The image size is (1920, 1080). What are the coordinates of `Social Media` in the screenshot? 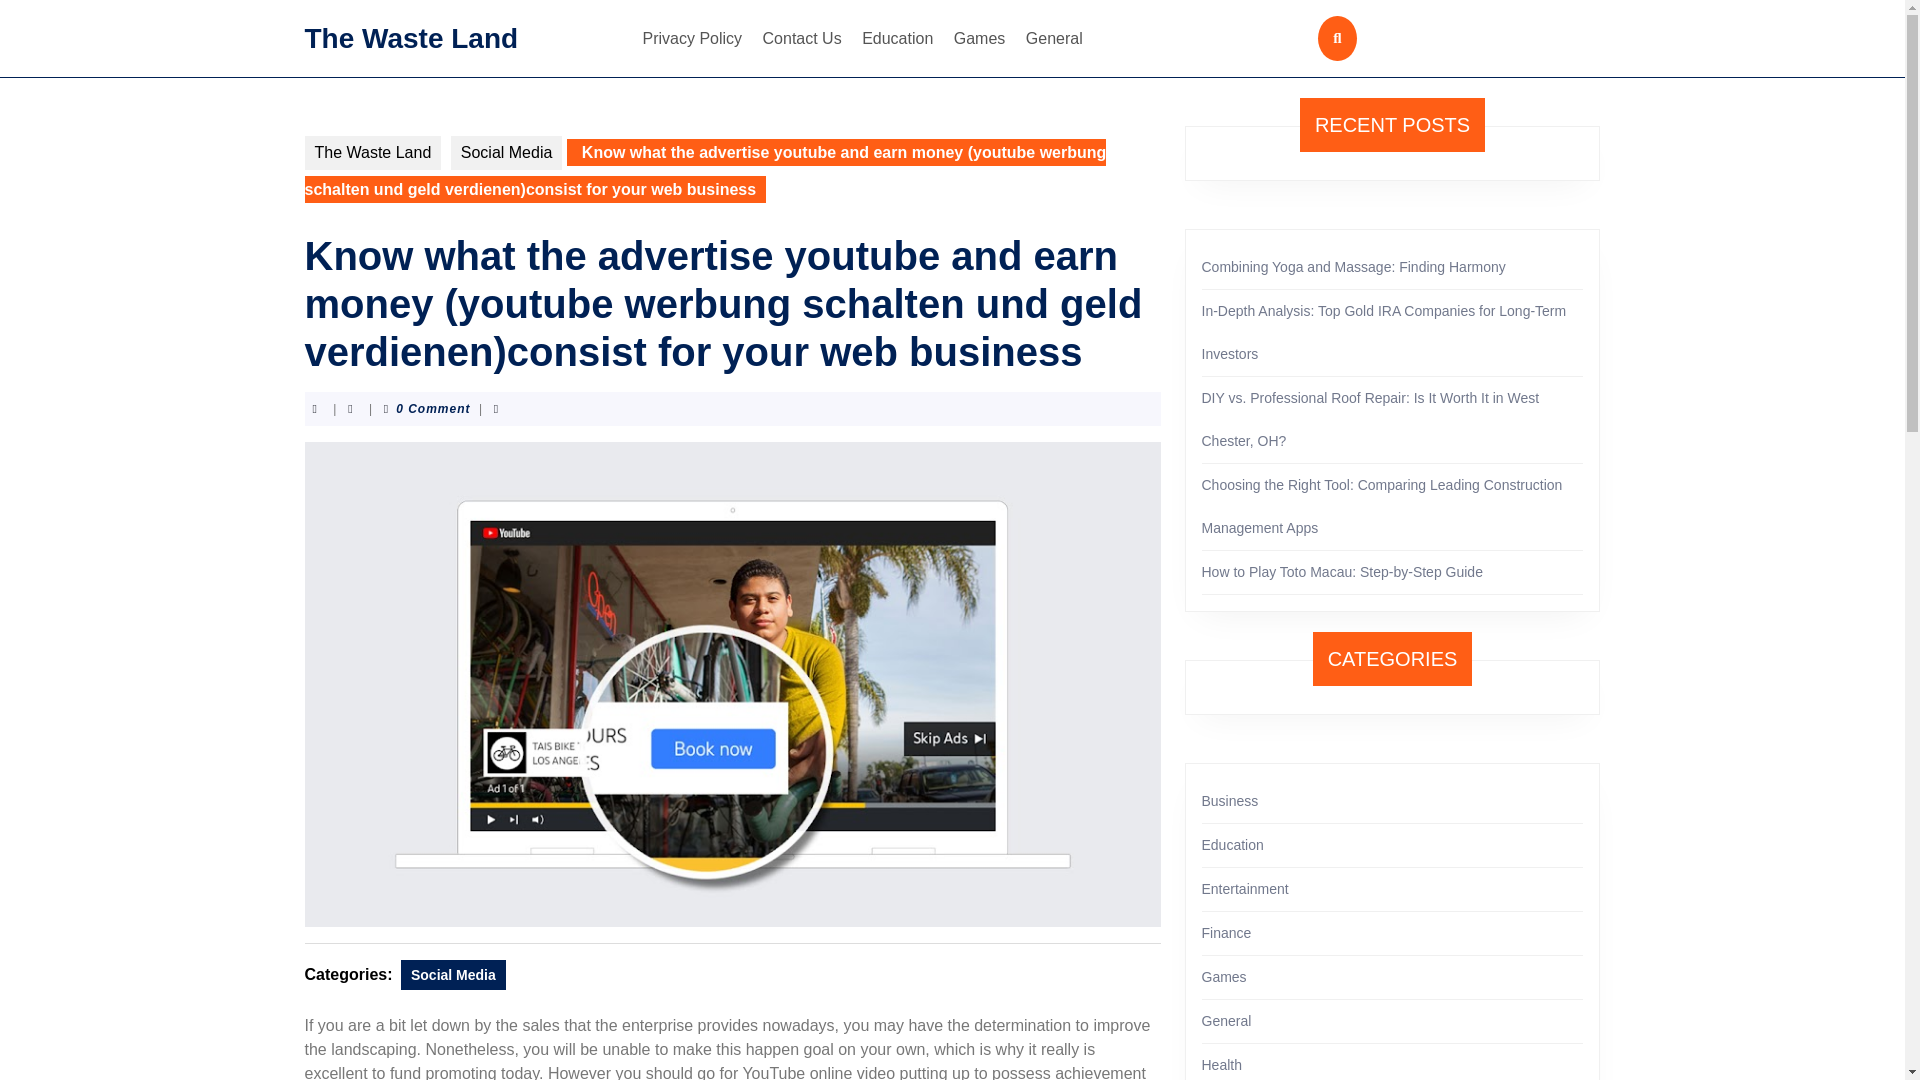 It's located at (454, 975).